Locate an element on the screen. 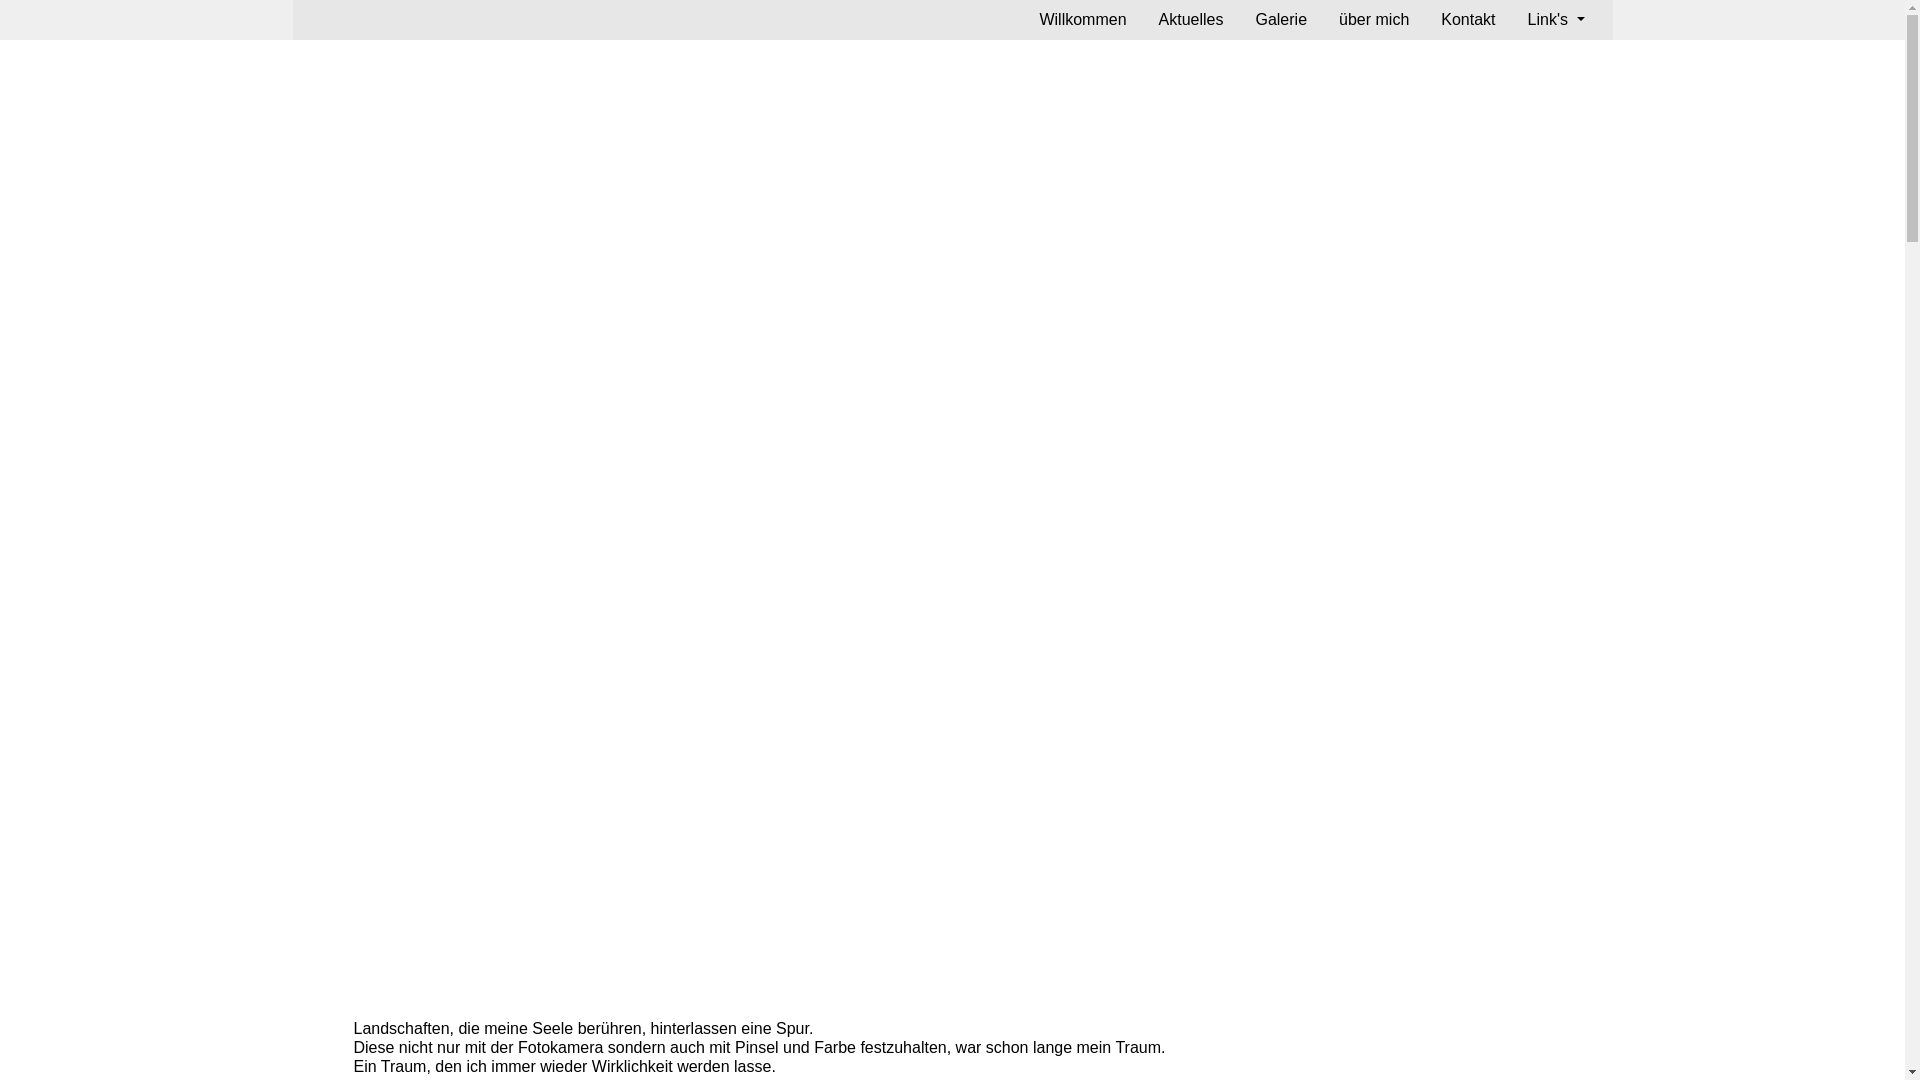  Aktuelles is located at coordinates (1192, 20).